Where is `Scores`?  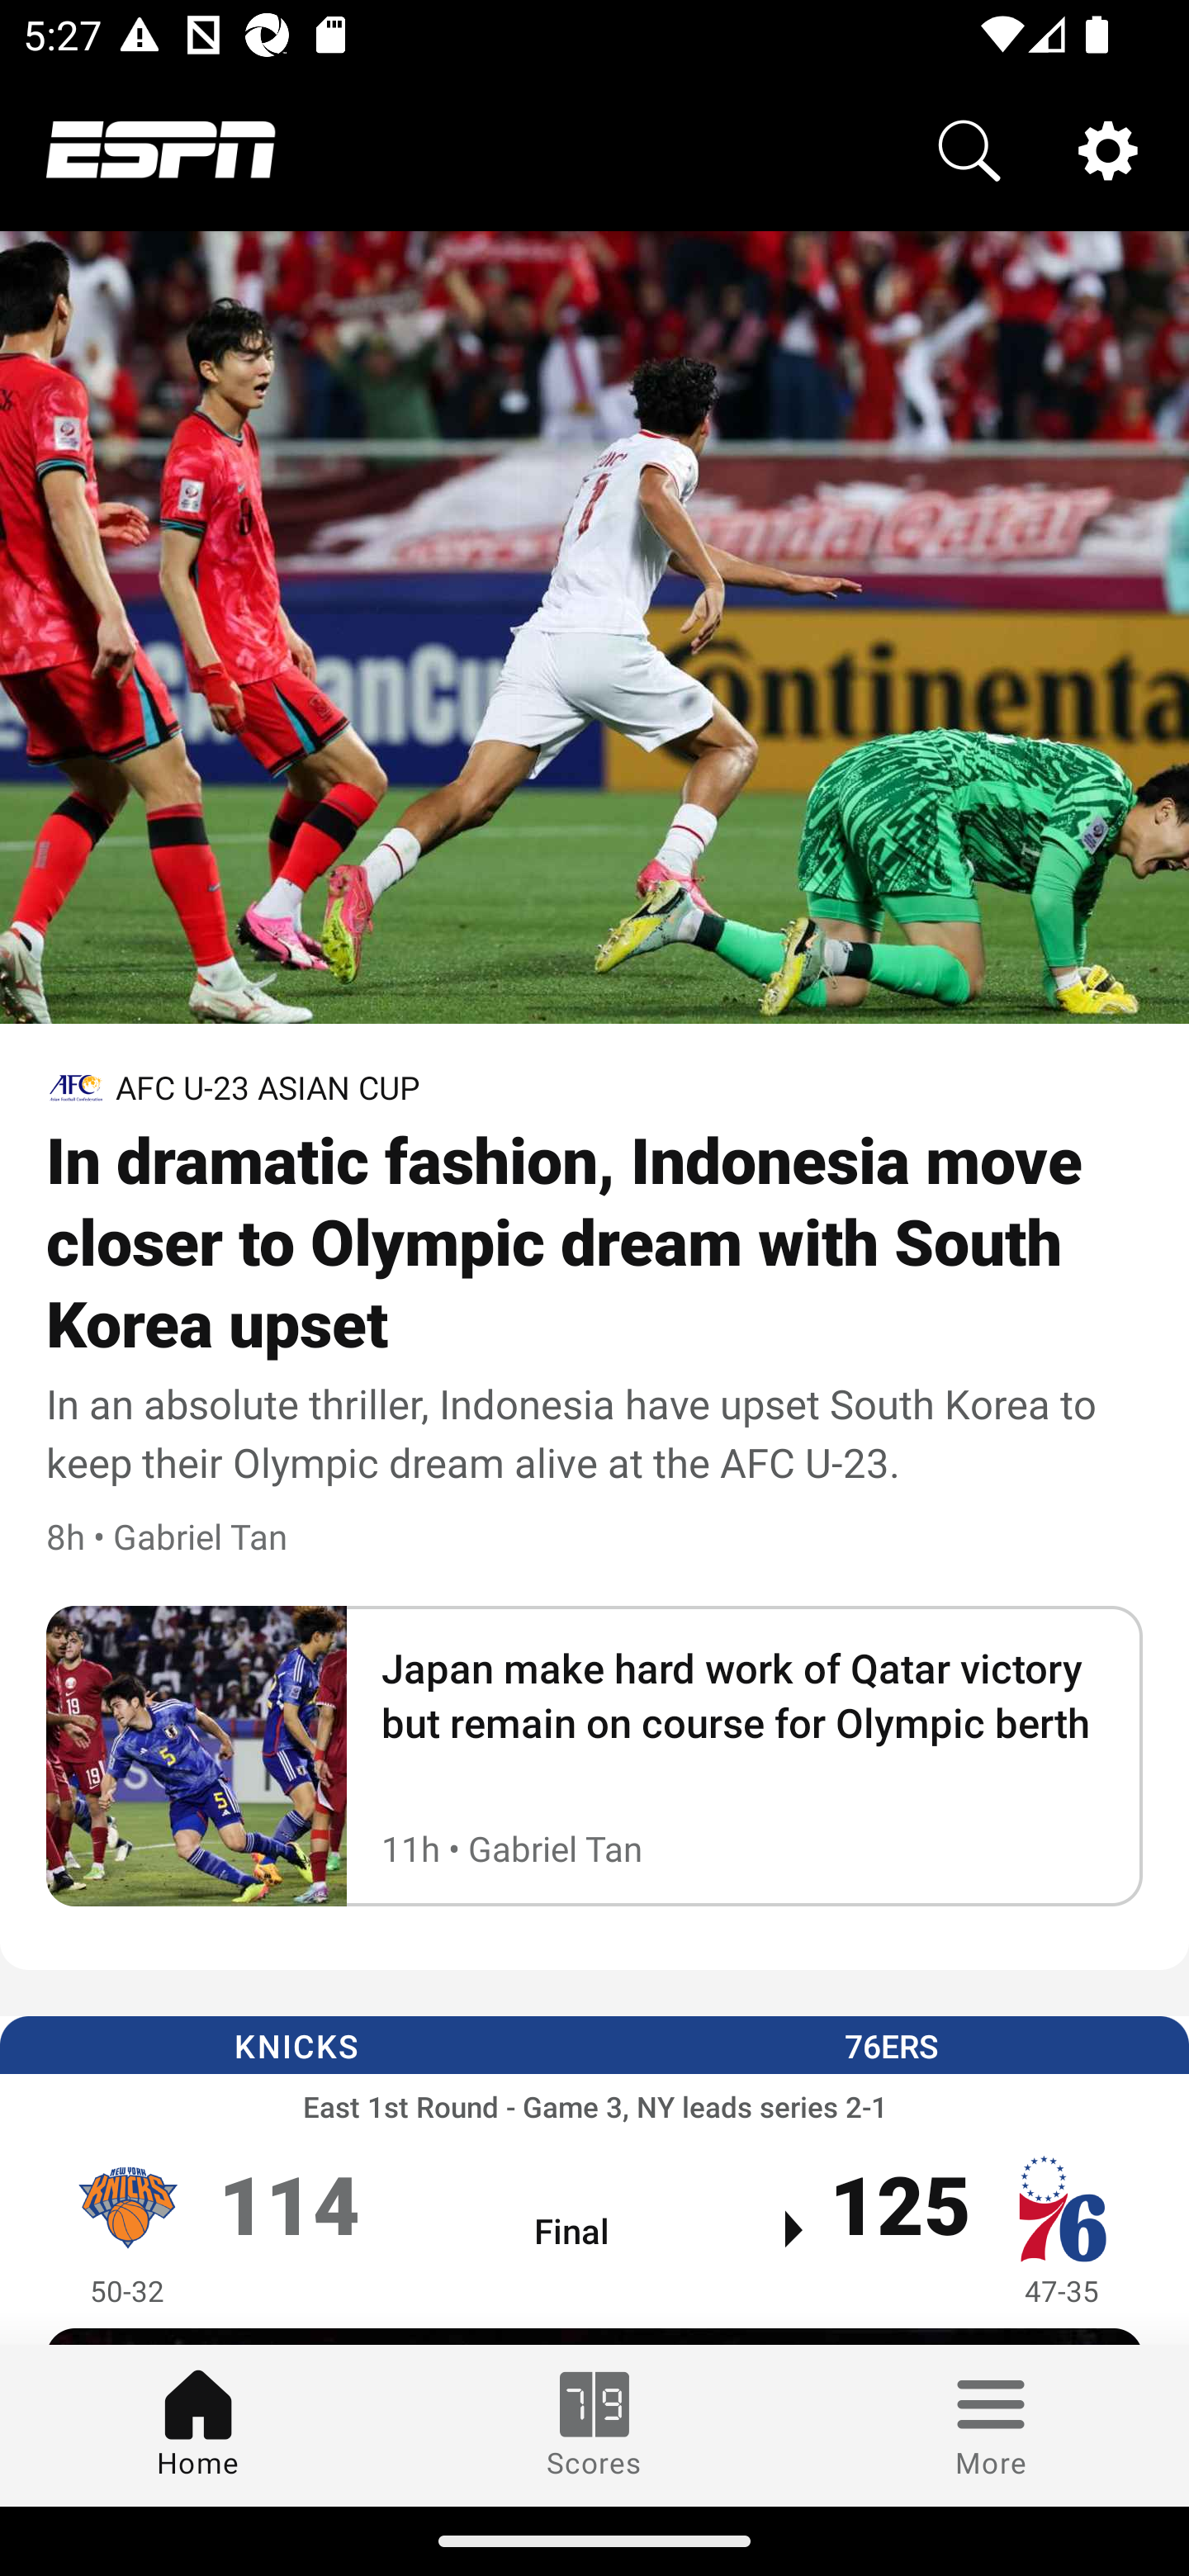 Scores is located at coordinates (594, 2425).